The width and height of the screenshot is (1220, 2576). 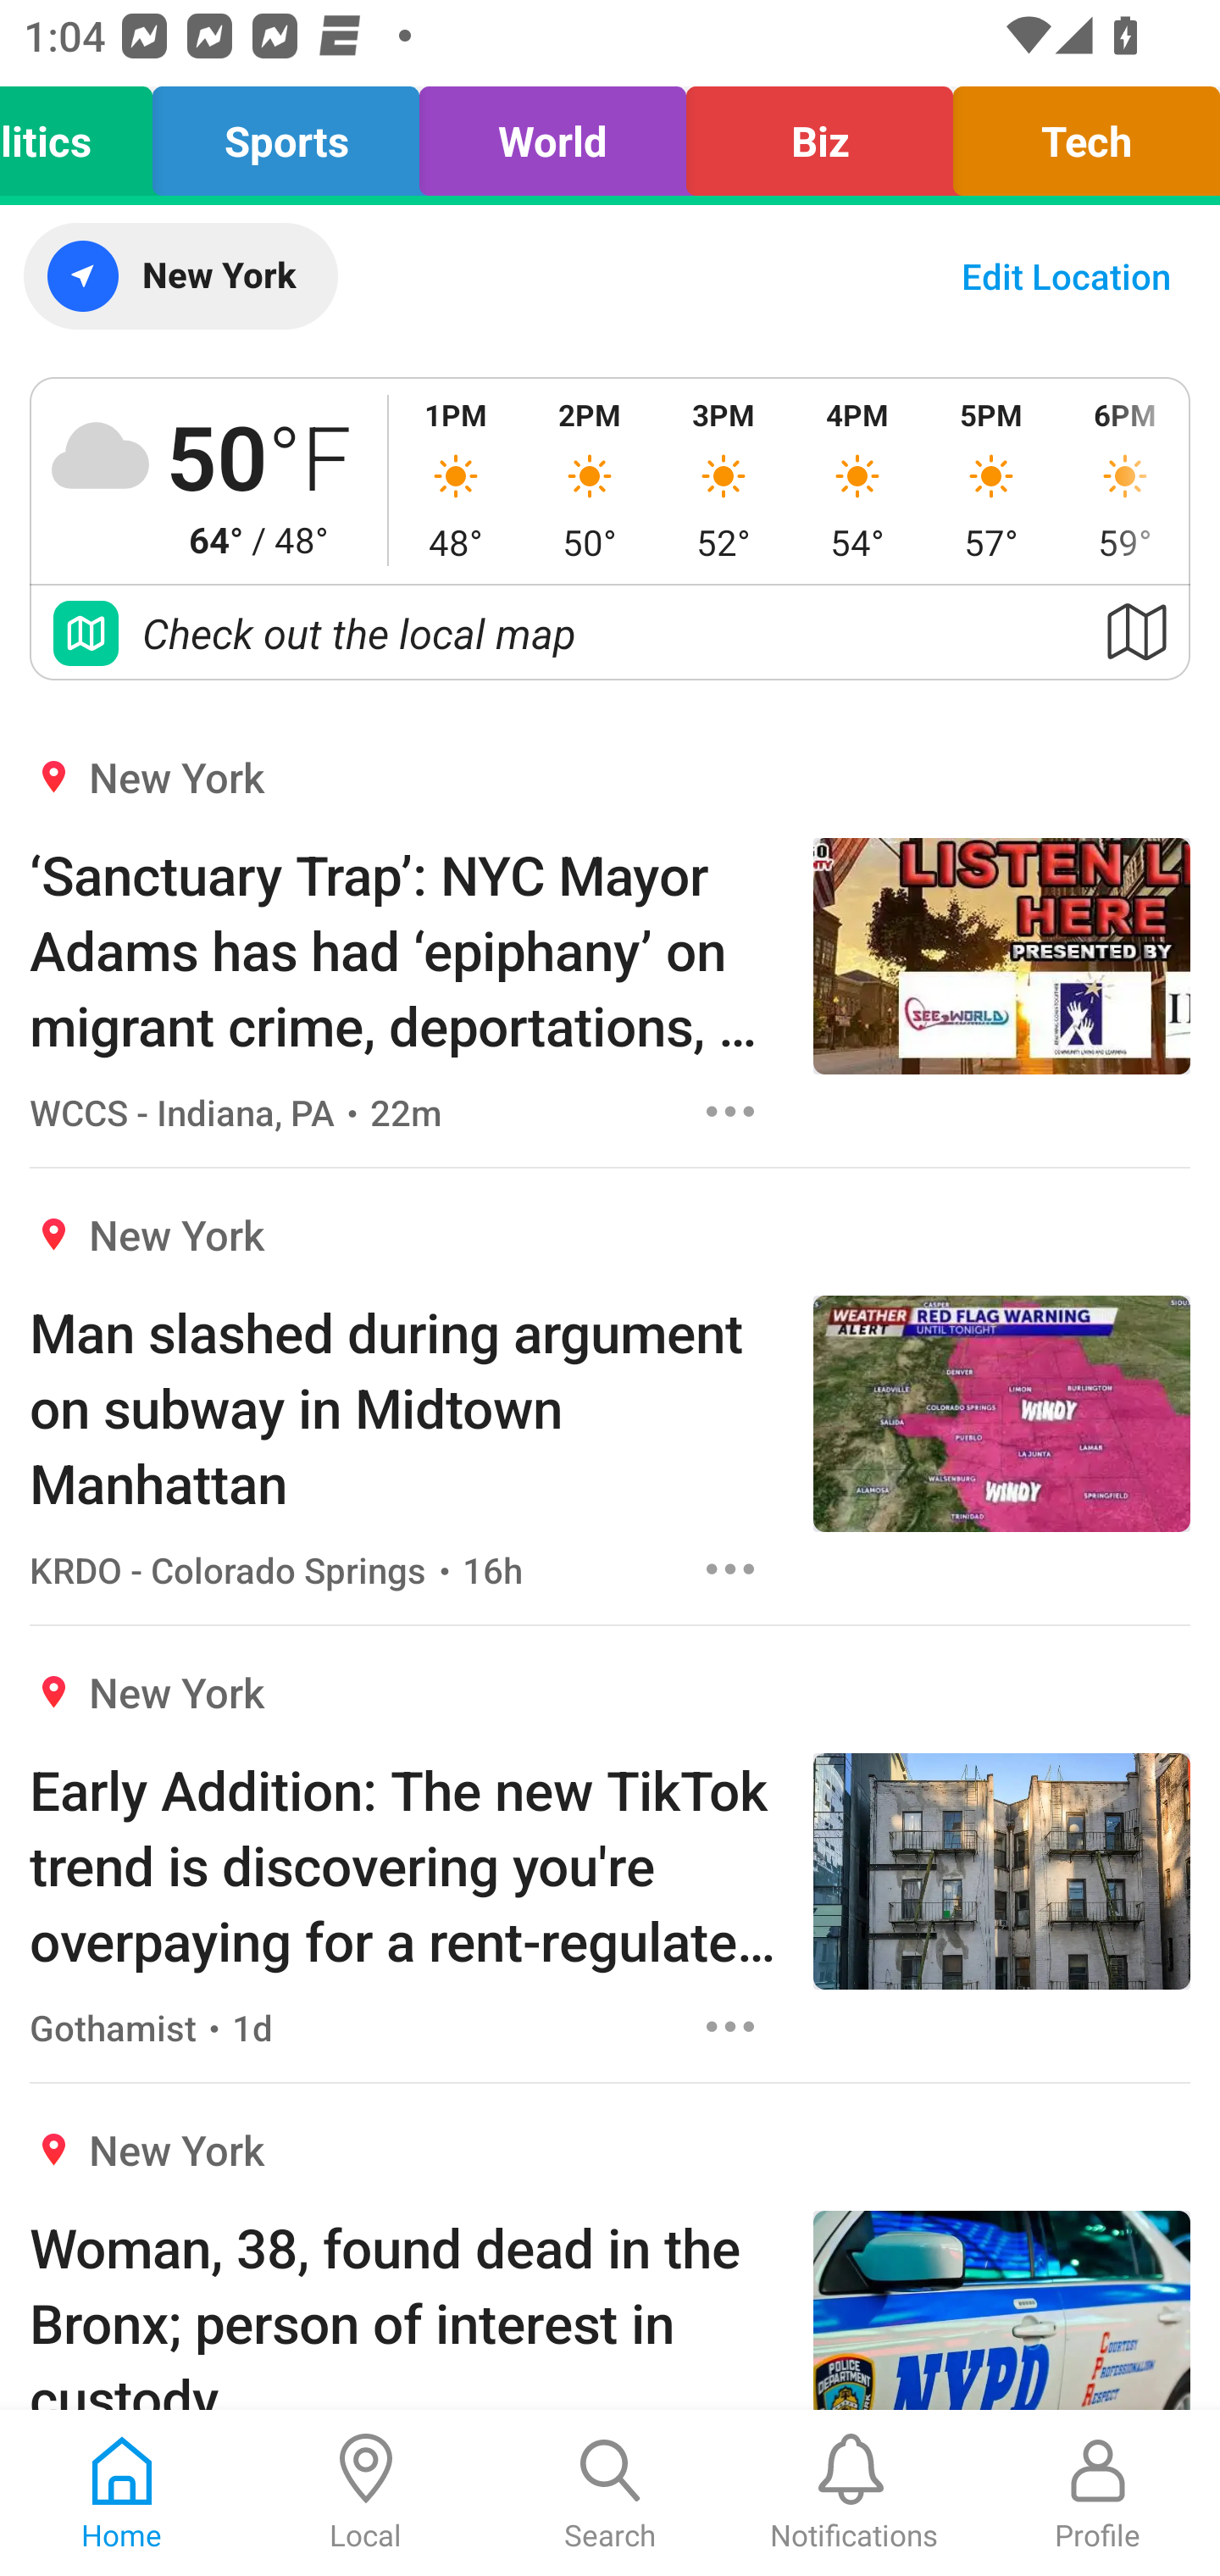 I want to click on New York, so click(x=180, y=276).